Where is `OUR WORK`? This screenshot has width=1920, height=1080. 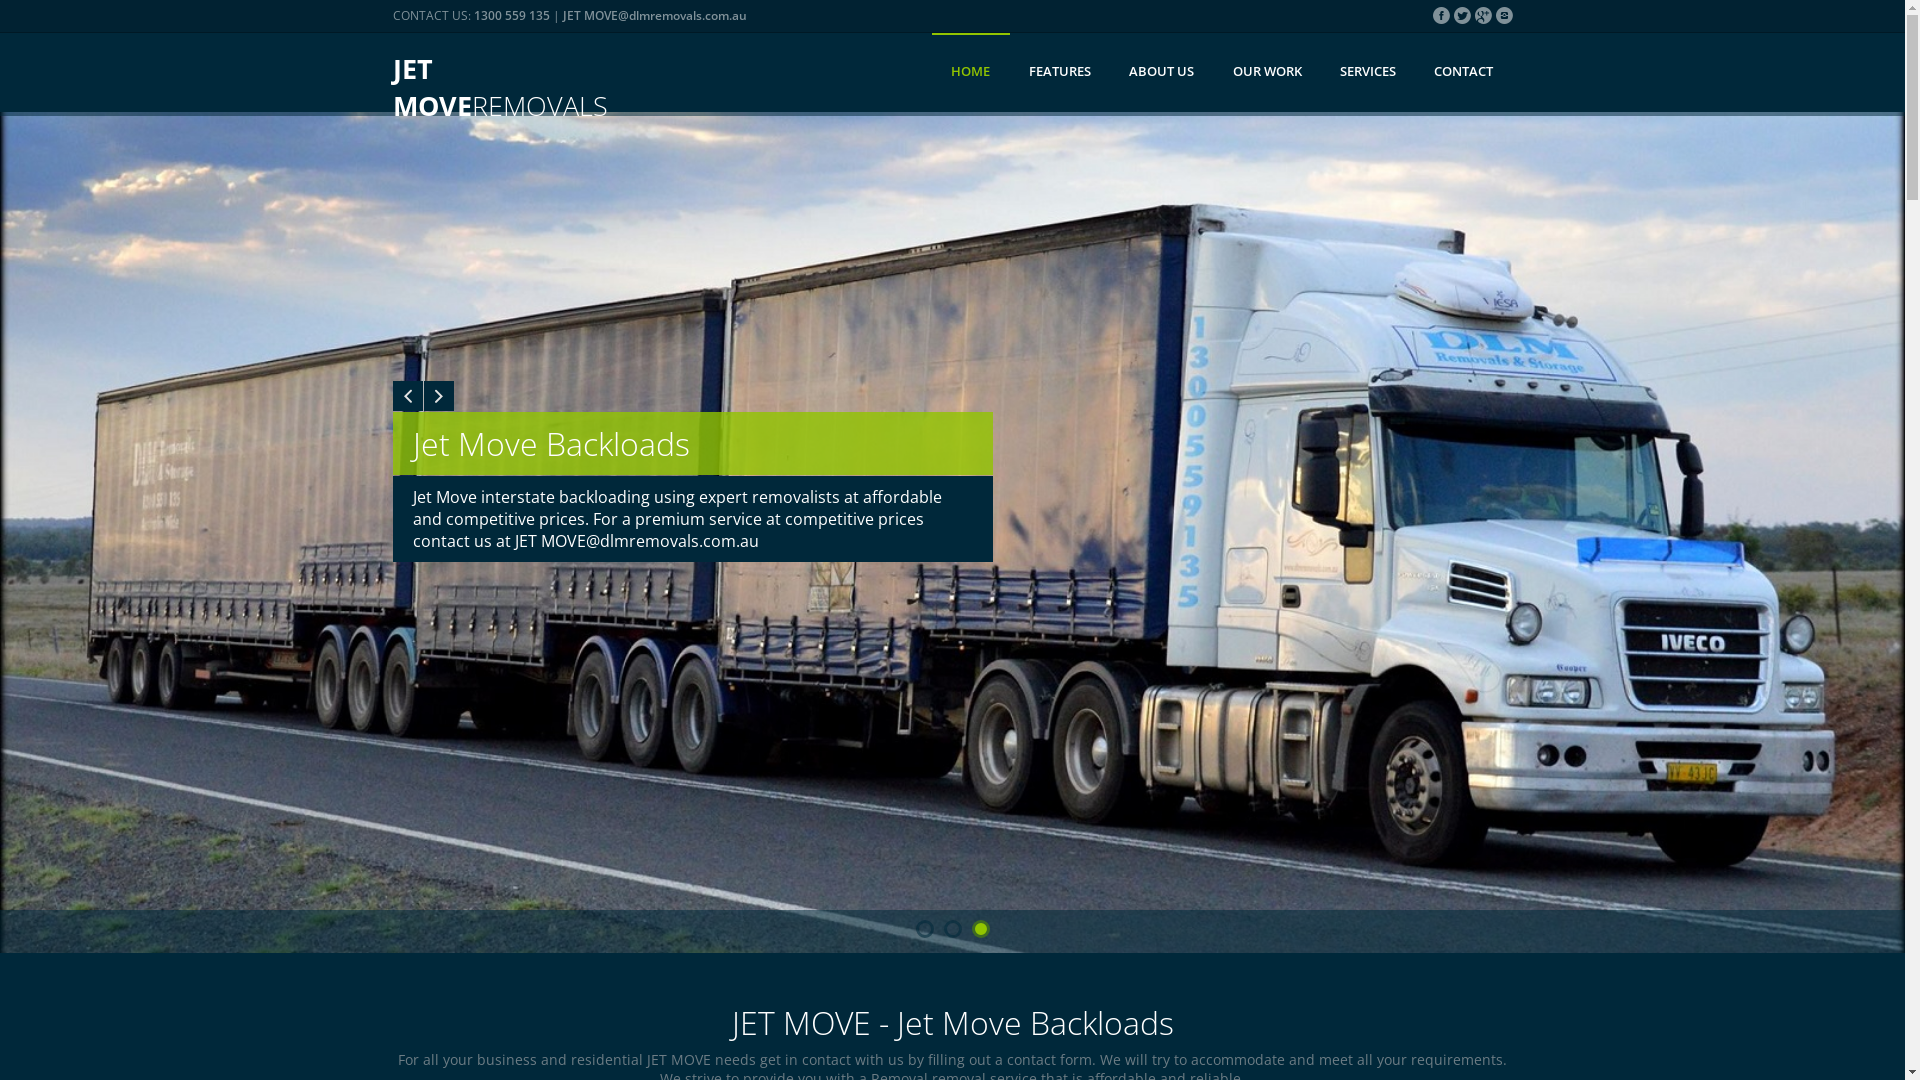
OUR WORK is located at coordinates (1266, 72).